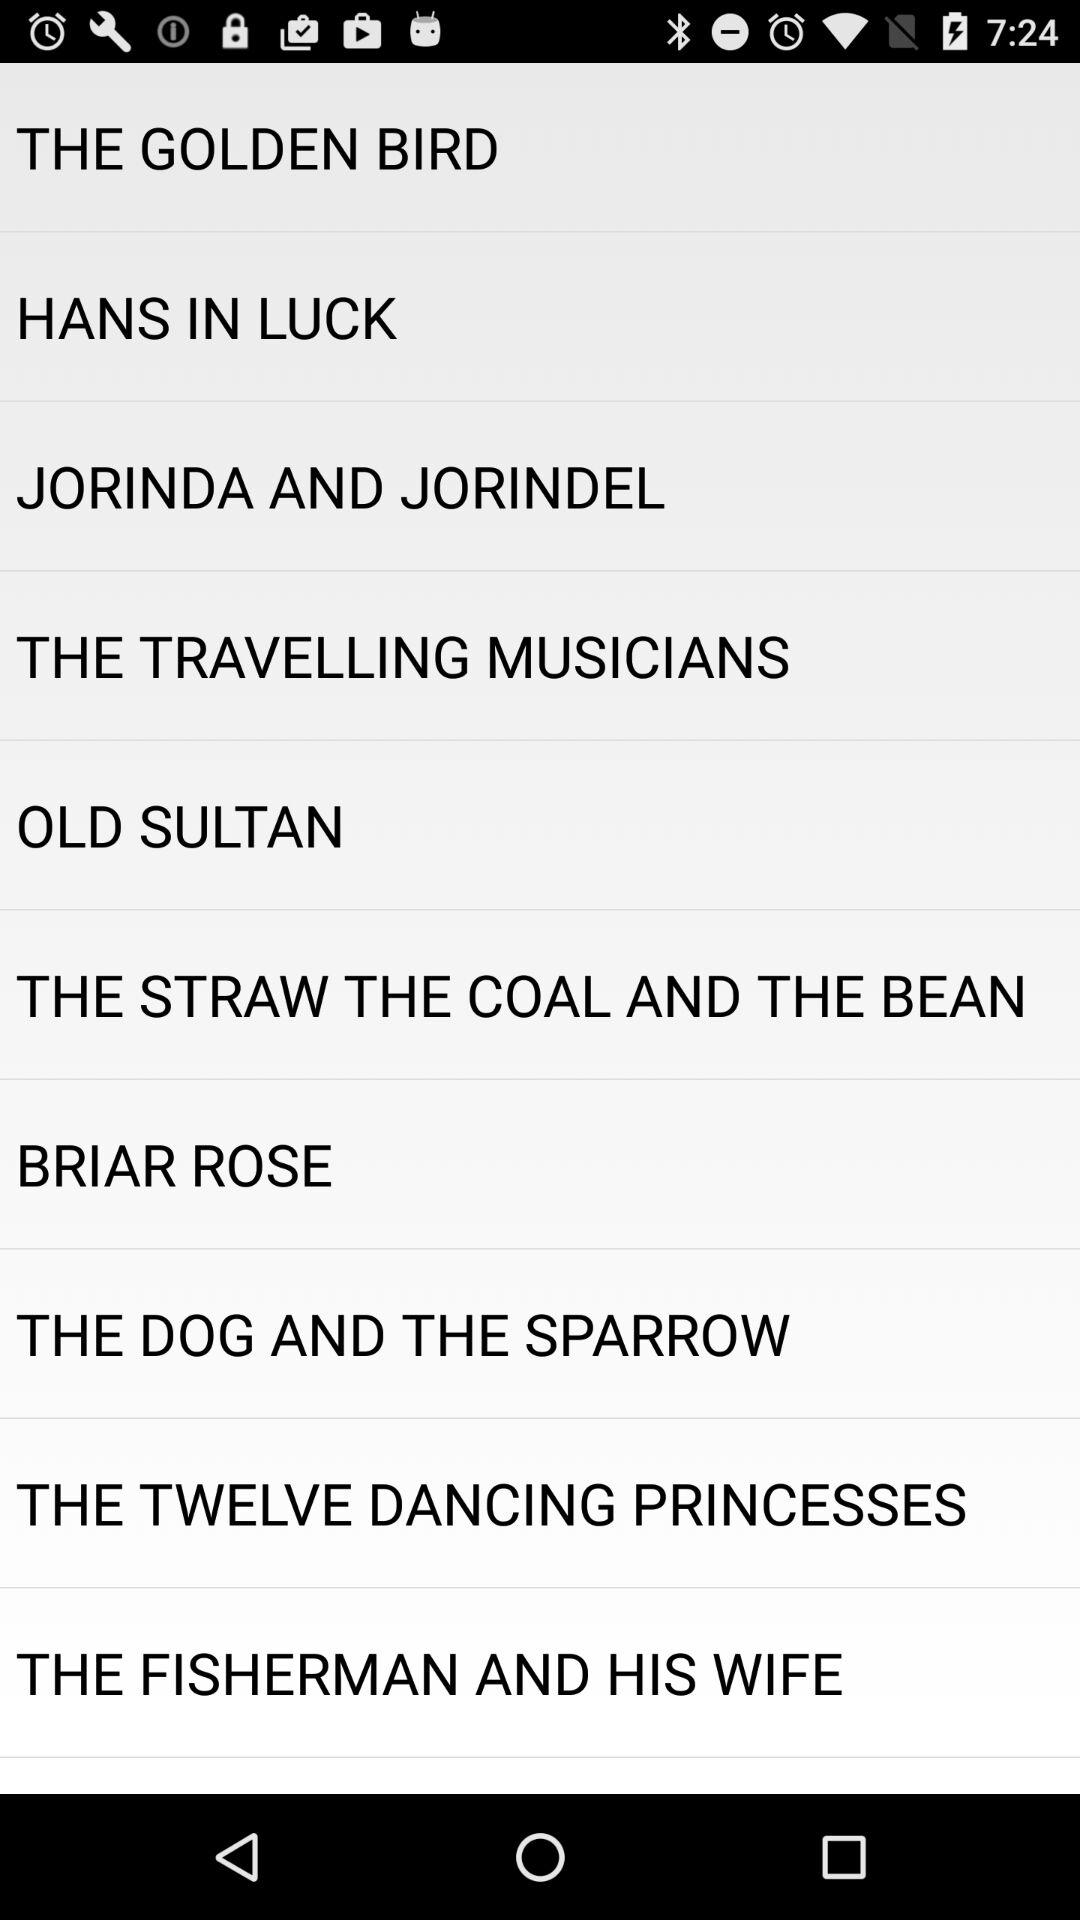 This screenshot has height=1920, width=1080. I want to click on launch the app above the the travelling musicians app, so click(540, 486).